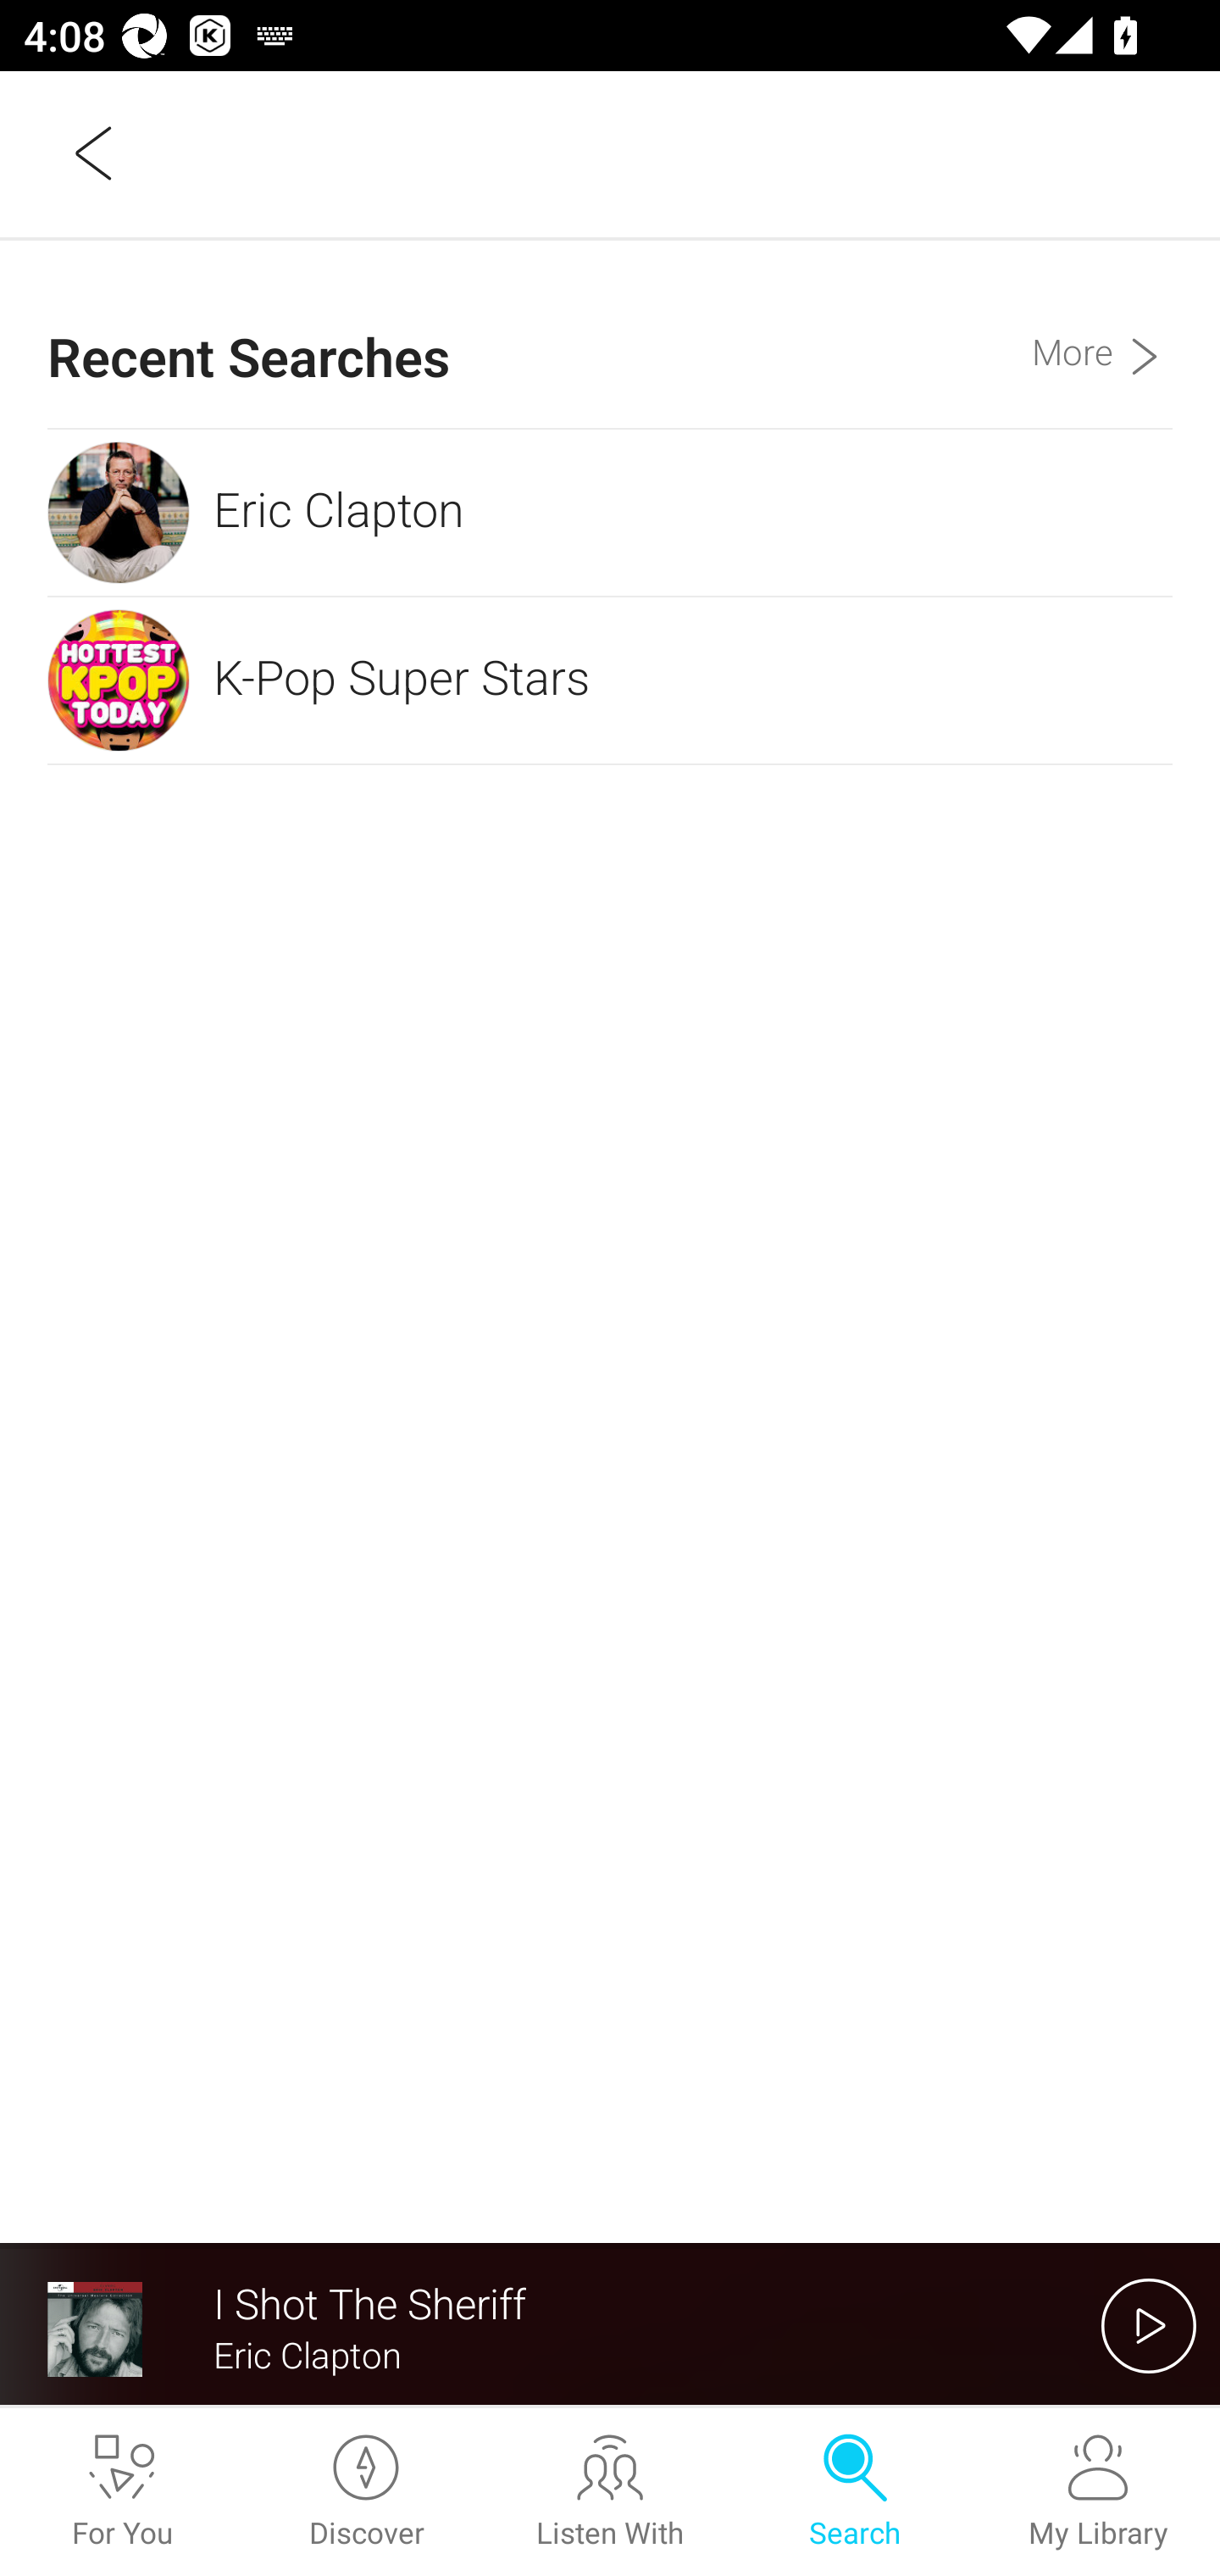 Image resolution: width=1220 pixels, height=2576 pixels. What do you see at coordinates (122, 2492) in the screenshot?
I see `For You` at bounding box center [122, 2492].